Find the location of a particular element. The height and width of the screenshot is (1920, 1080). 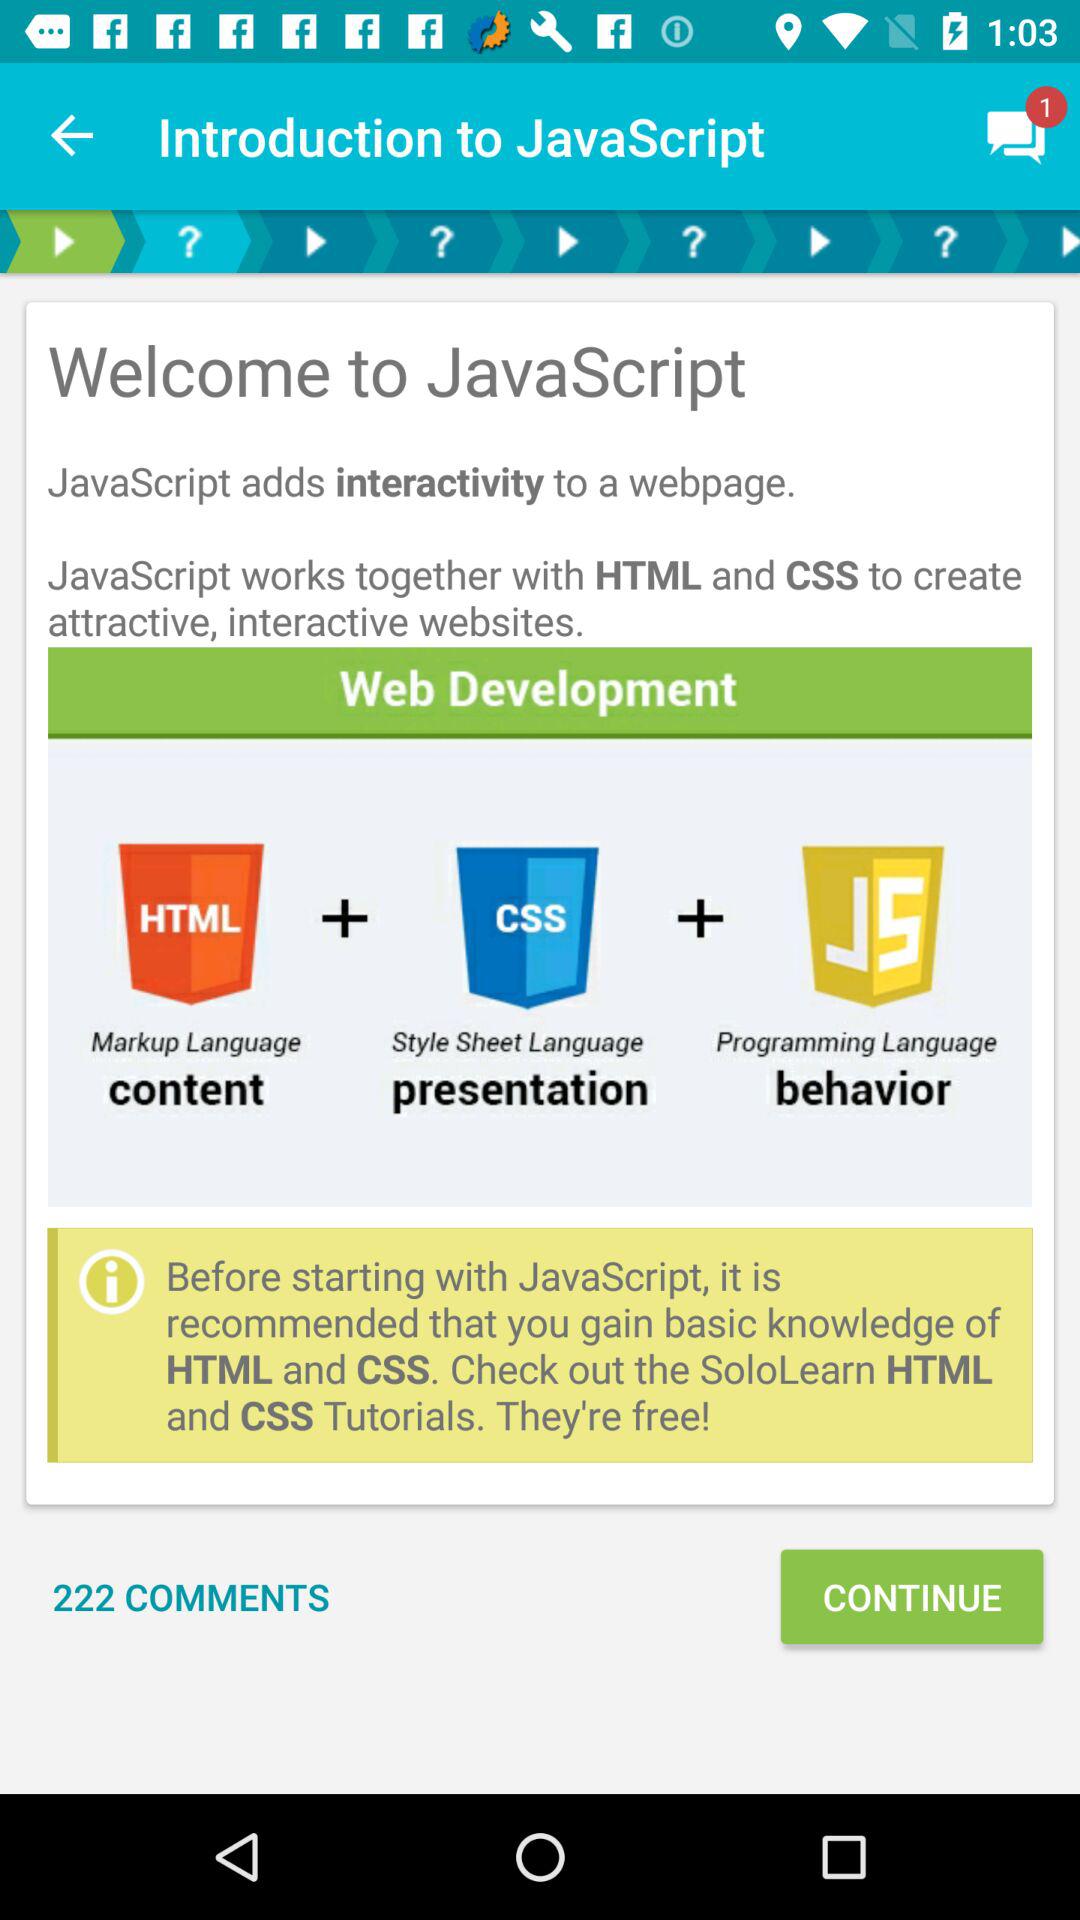

tap item to the left of continue item is located at coordinates (191, 1596).